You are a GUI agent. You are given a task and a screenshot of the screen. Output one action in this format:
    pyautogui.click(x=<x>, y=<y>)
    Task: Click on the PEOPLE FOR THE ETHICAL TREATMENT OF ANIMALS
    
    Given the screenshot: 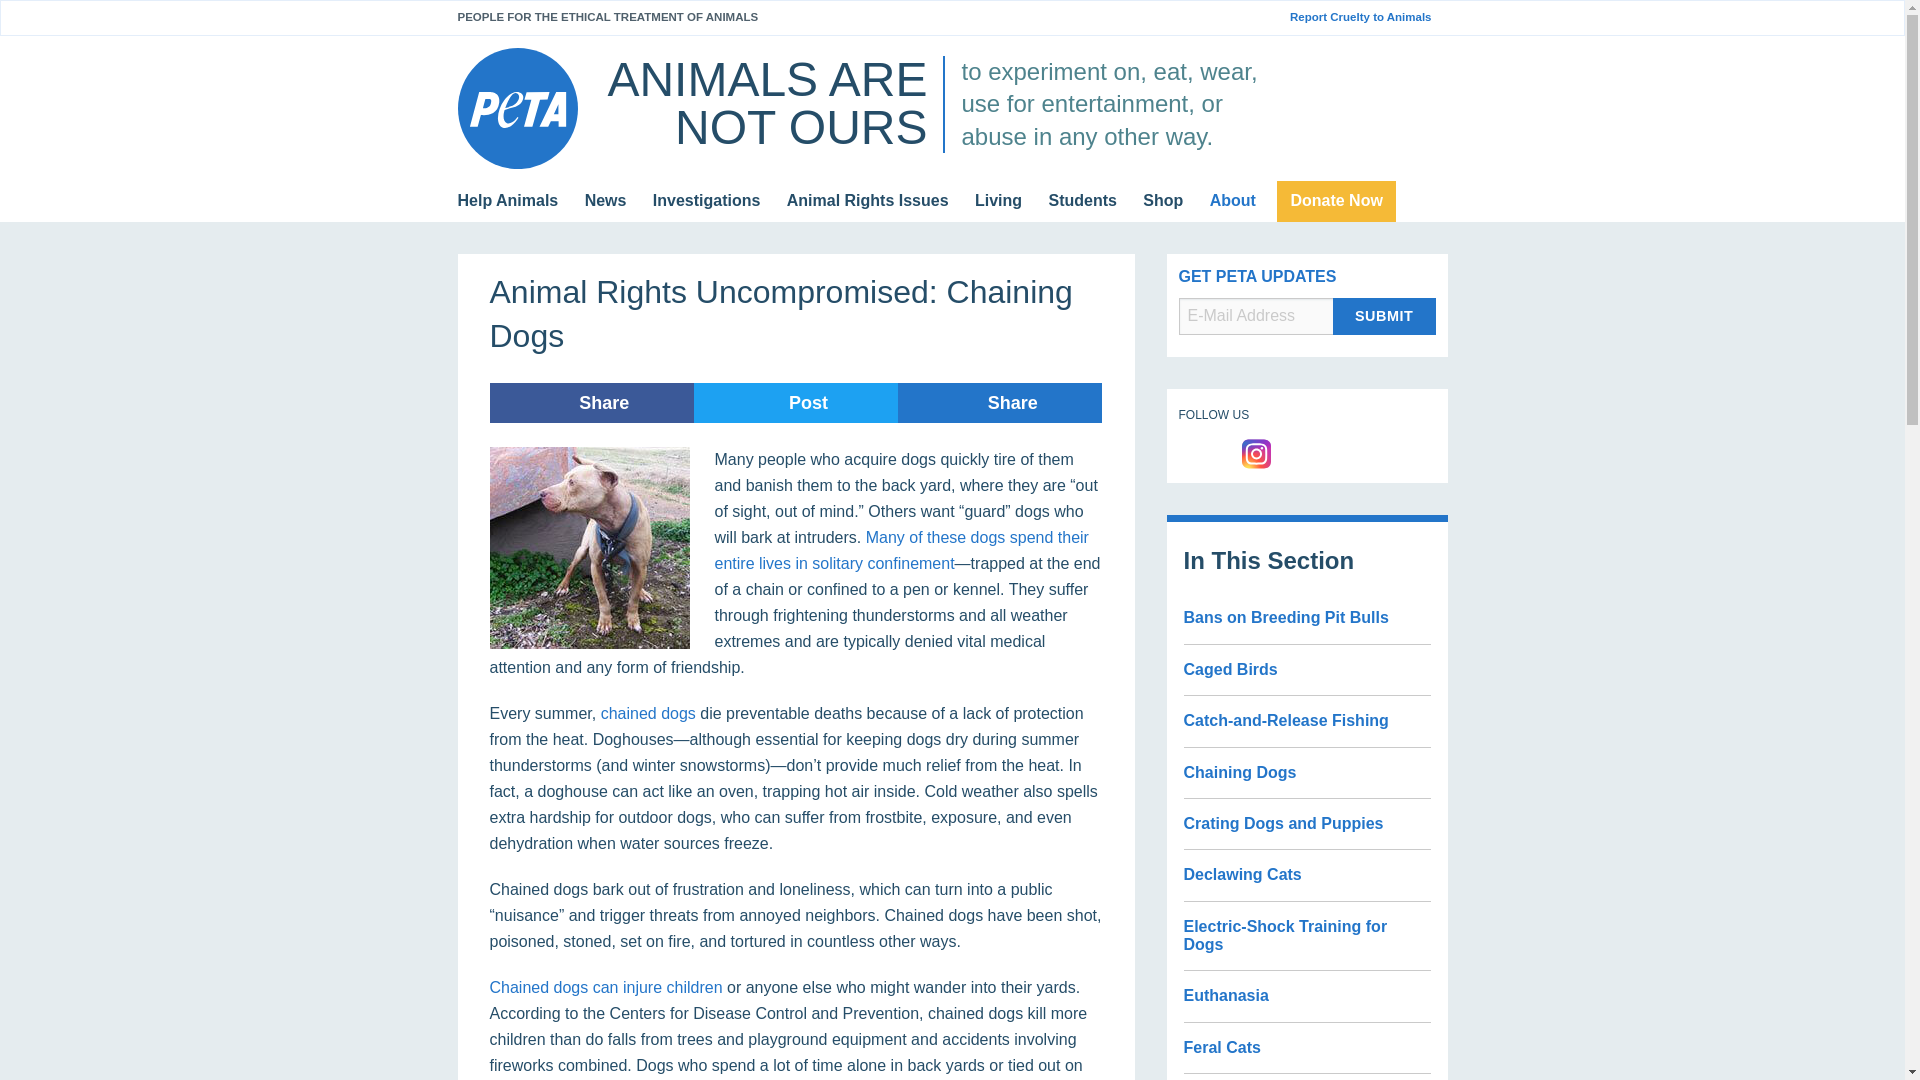 What is the action you would take?
    pyautogui.click(x=608, y=16)
    